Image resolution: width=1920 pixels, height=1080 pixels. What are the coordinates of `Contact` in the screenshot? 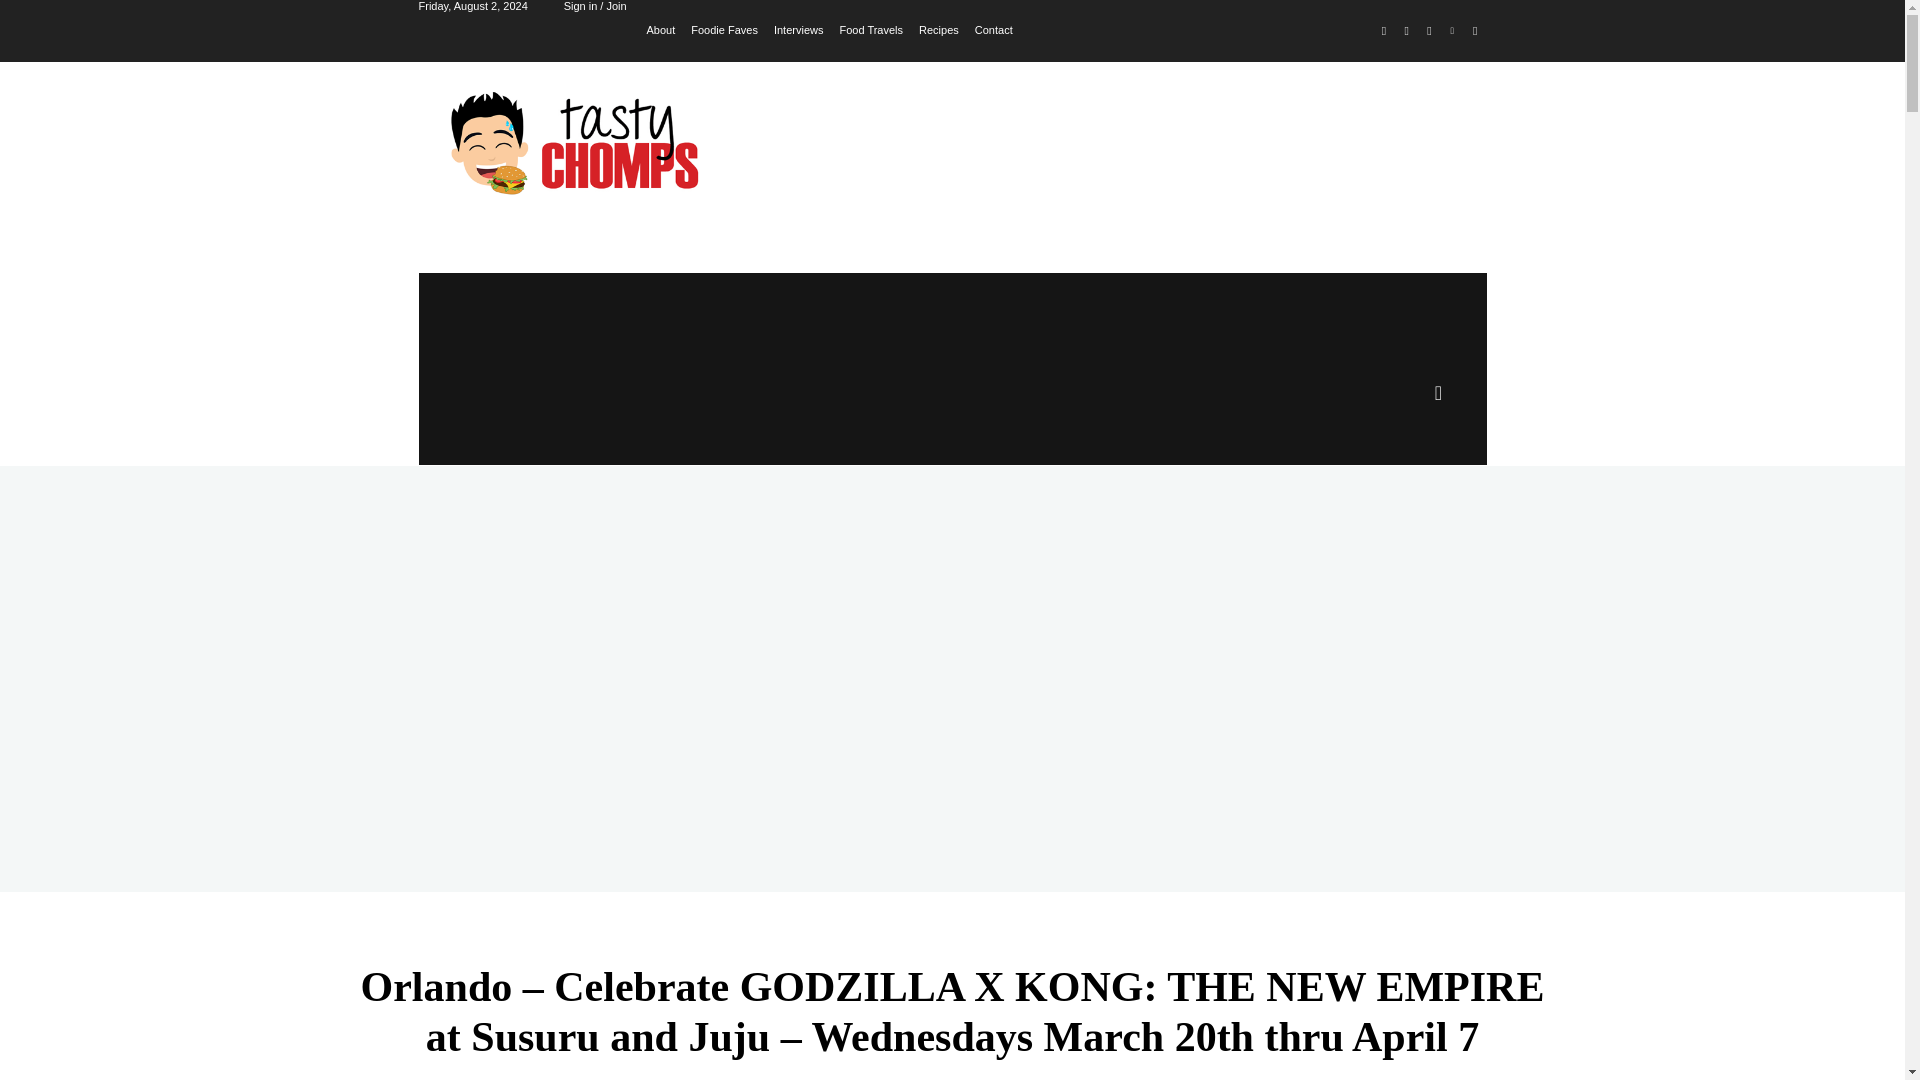 It's located at (994, 28).